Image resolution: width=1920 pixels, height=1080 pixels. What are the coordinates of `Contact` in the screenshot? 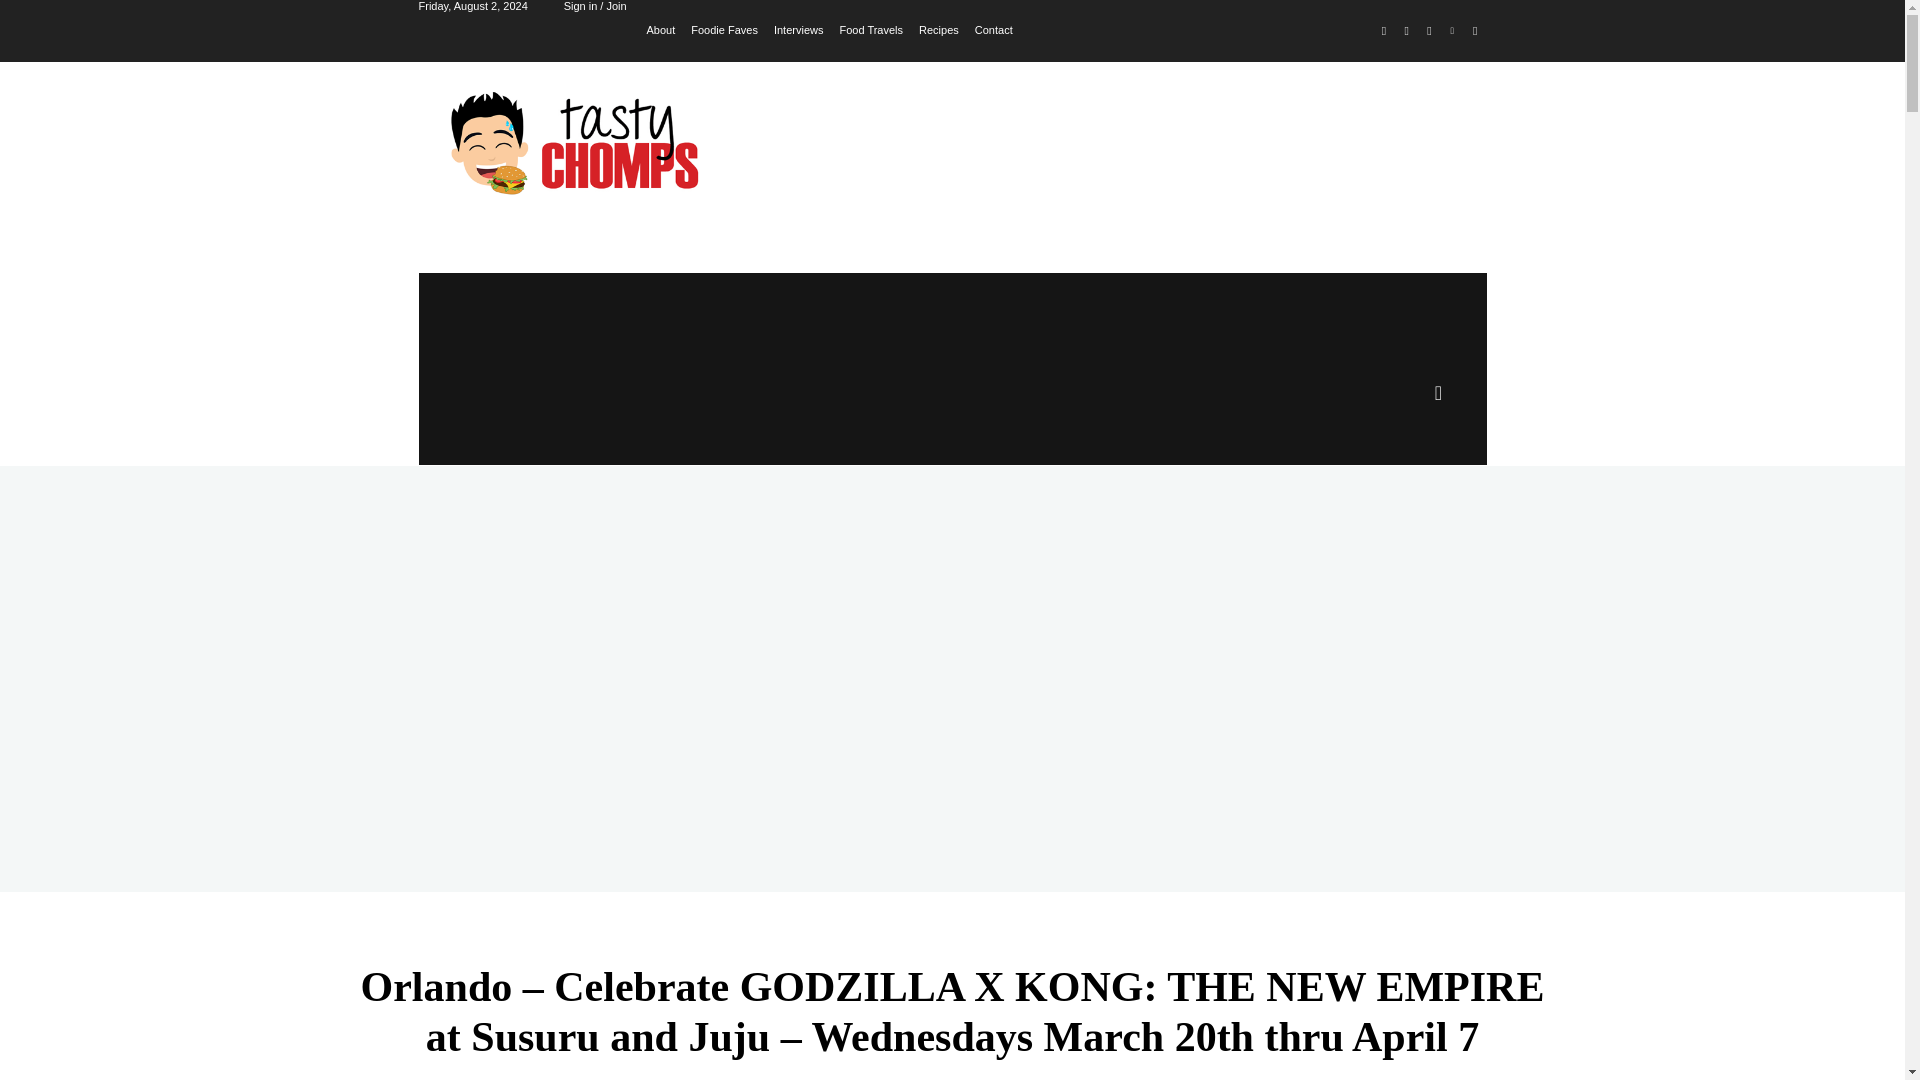 It's located at (994, 28).